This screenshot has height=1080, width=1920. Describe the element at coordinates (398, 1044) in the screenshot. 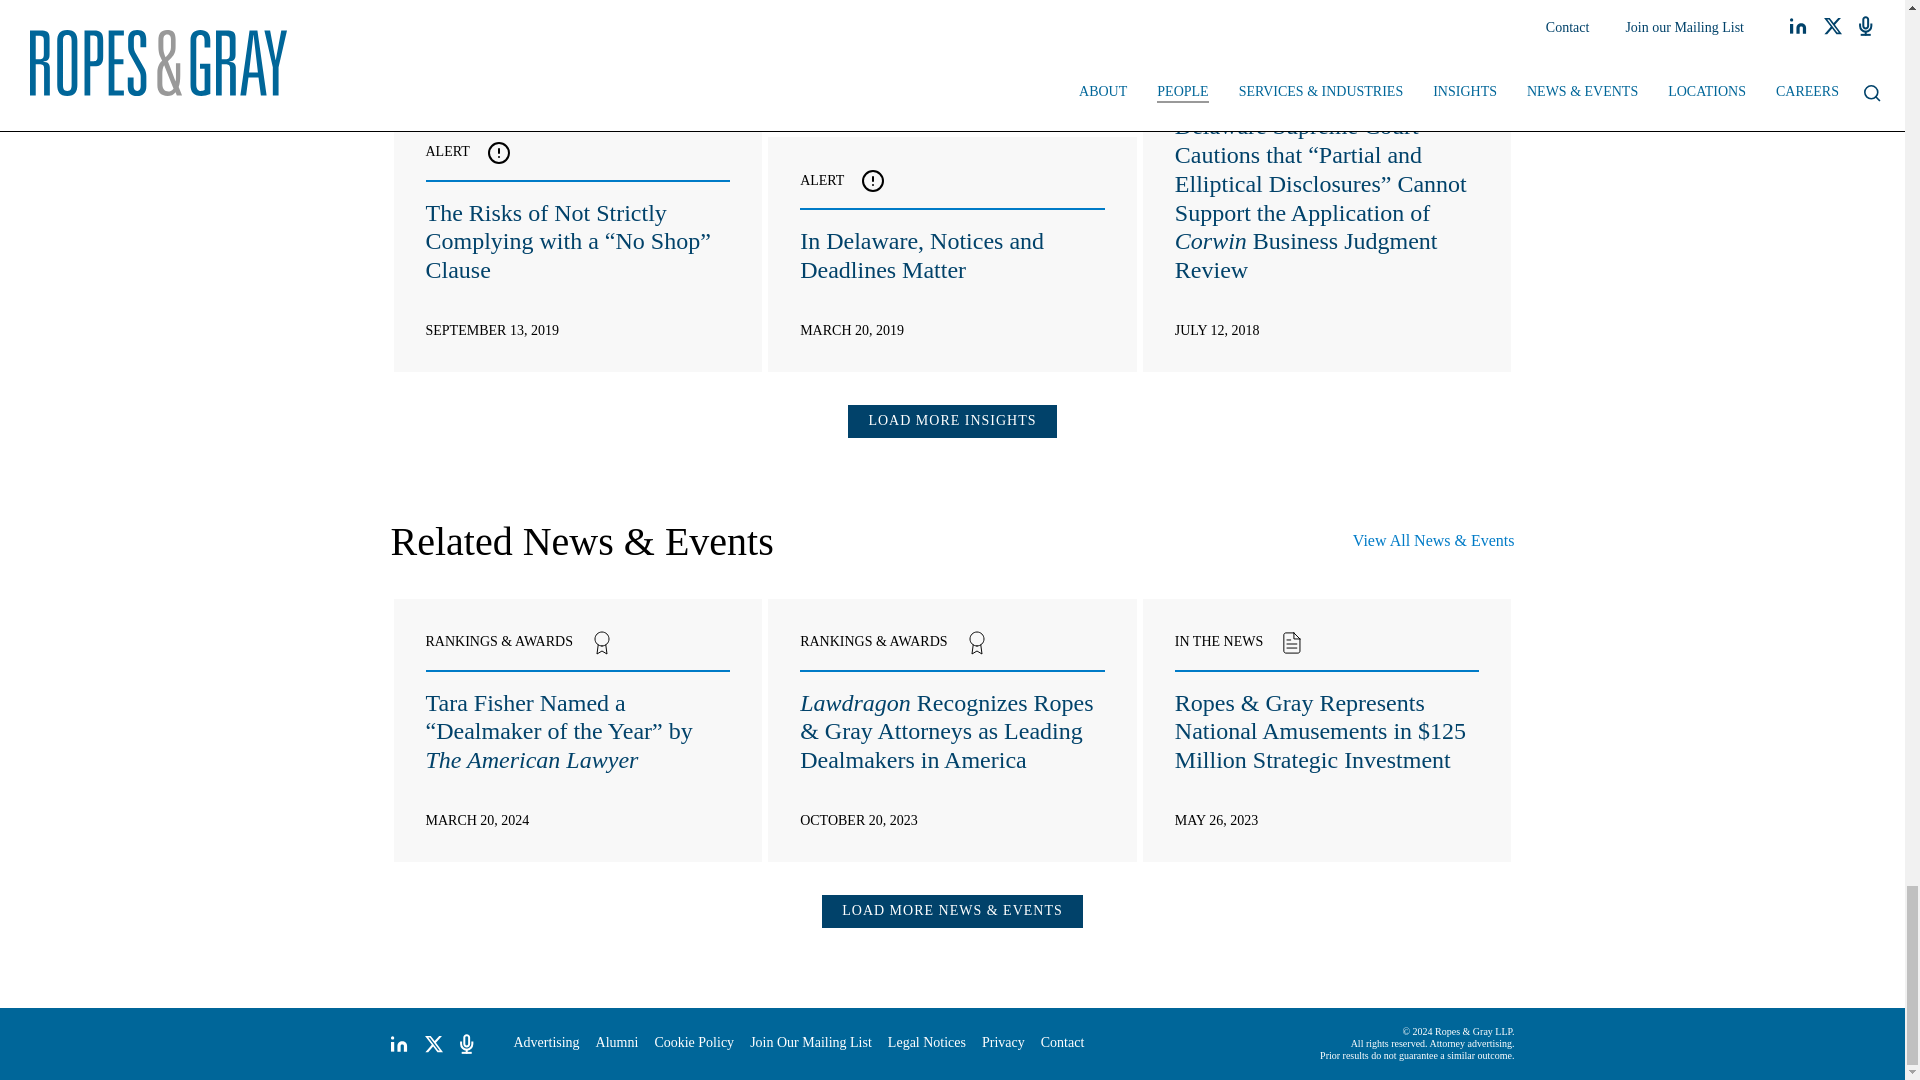

I see `linkedin` at that location.